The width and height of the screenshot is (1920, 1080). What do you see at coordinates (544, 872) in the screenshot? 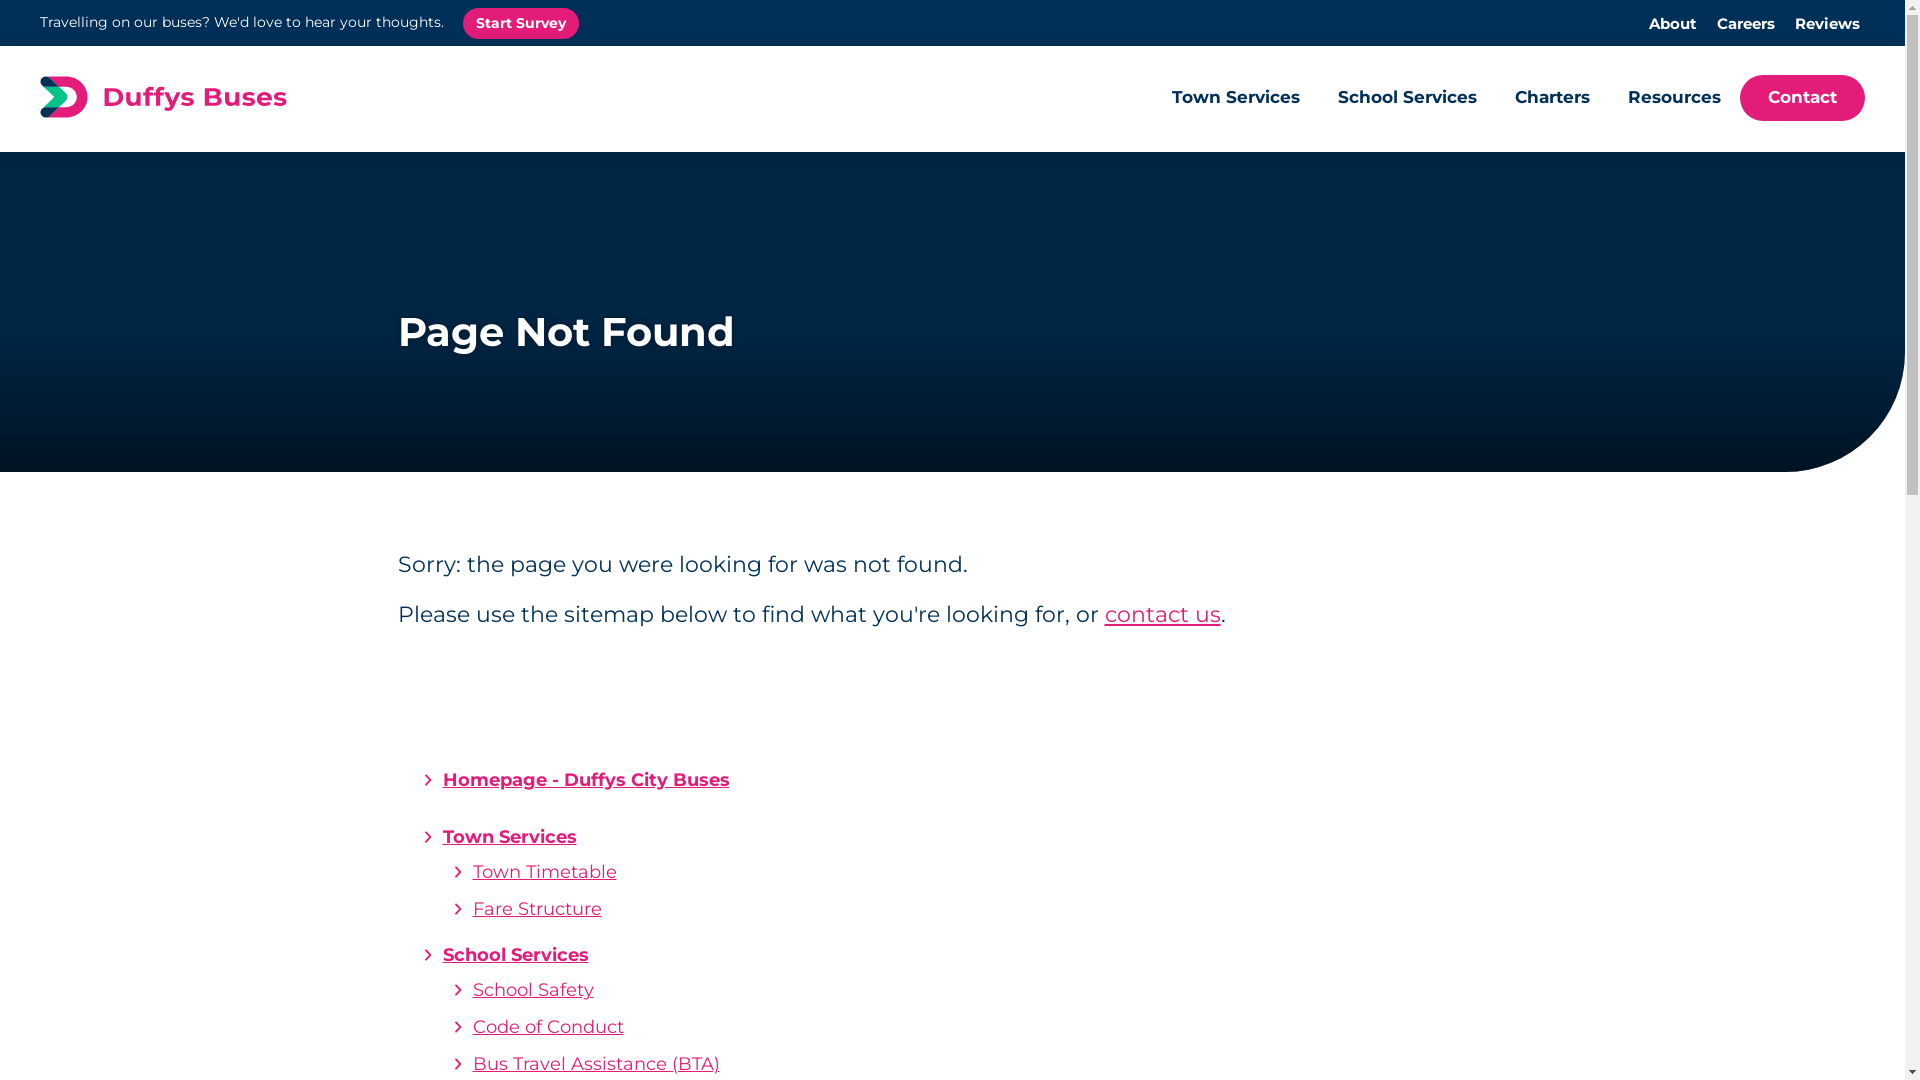
I see `Town Timetable` at bounding box center [544, 872].